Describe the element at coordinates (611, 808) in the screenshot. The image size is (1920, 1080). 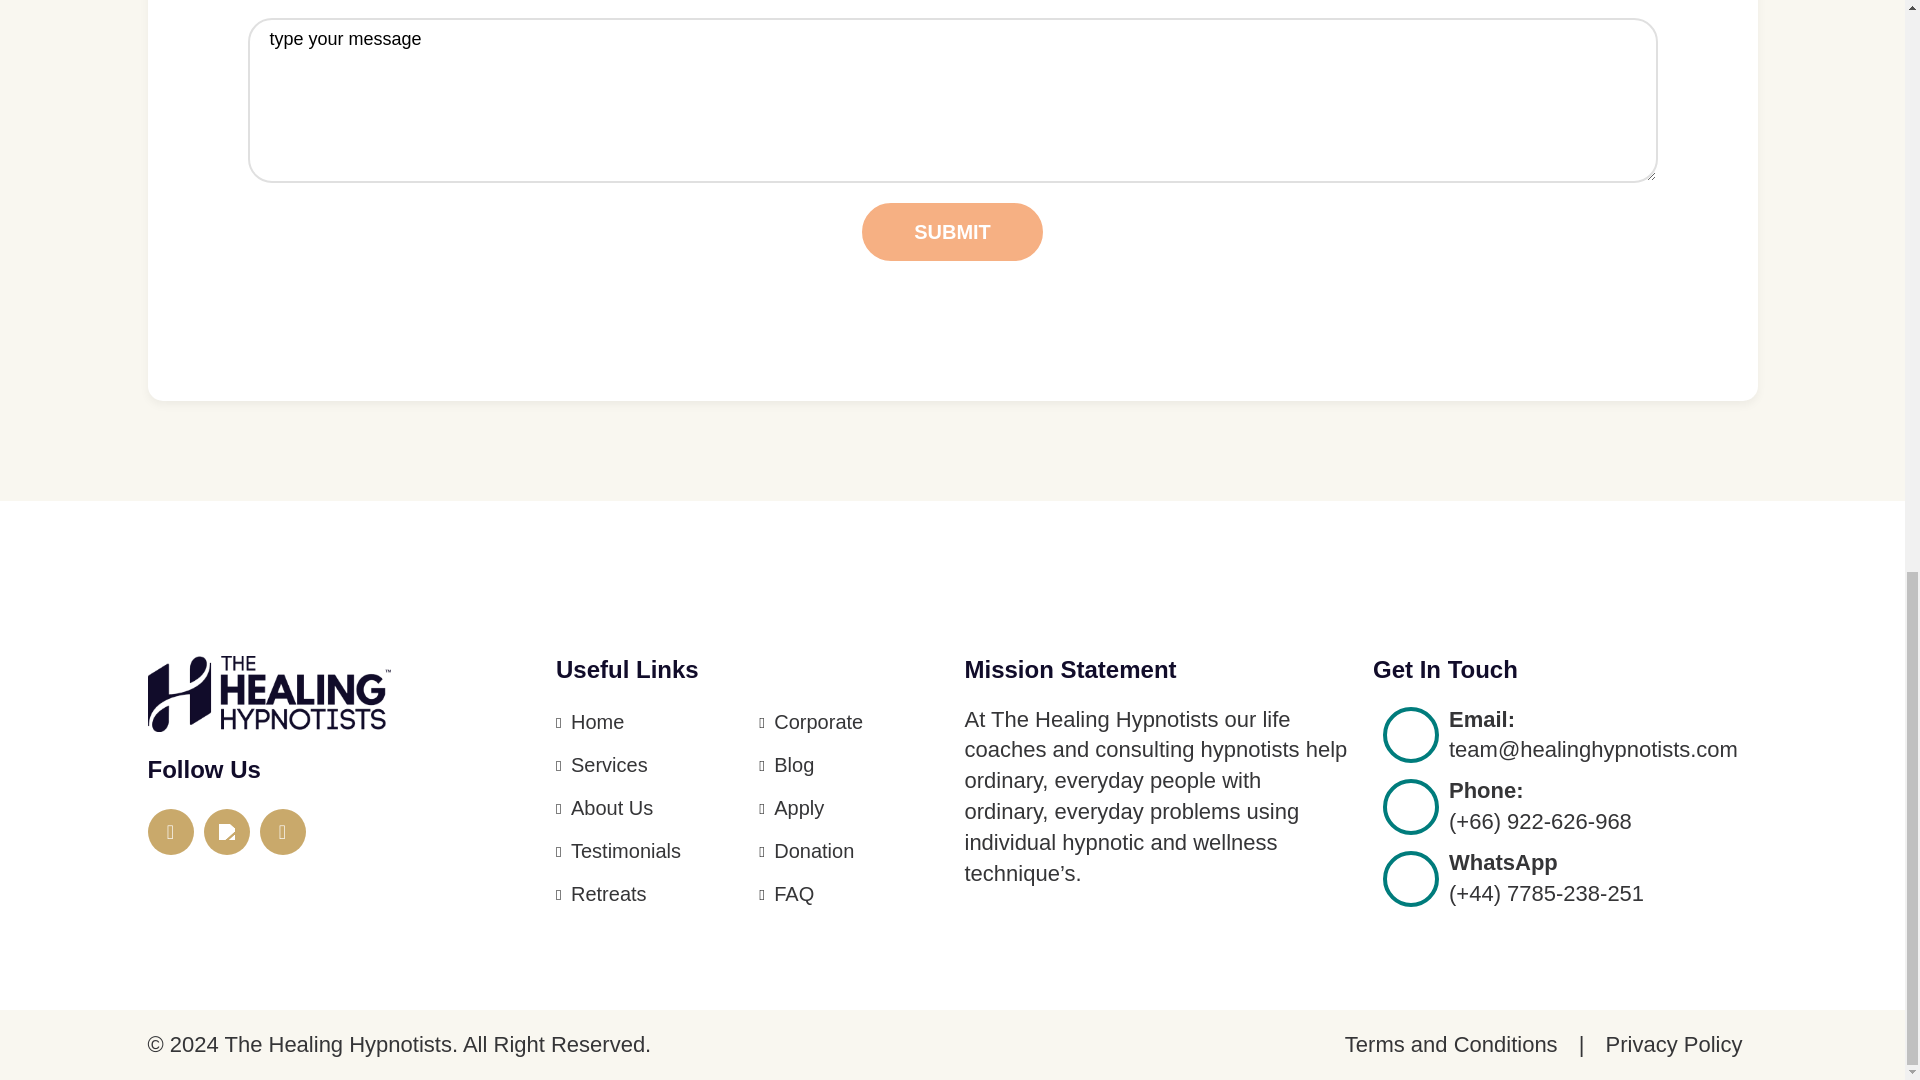
I see `About Us` at that location.